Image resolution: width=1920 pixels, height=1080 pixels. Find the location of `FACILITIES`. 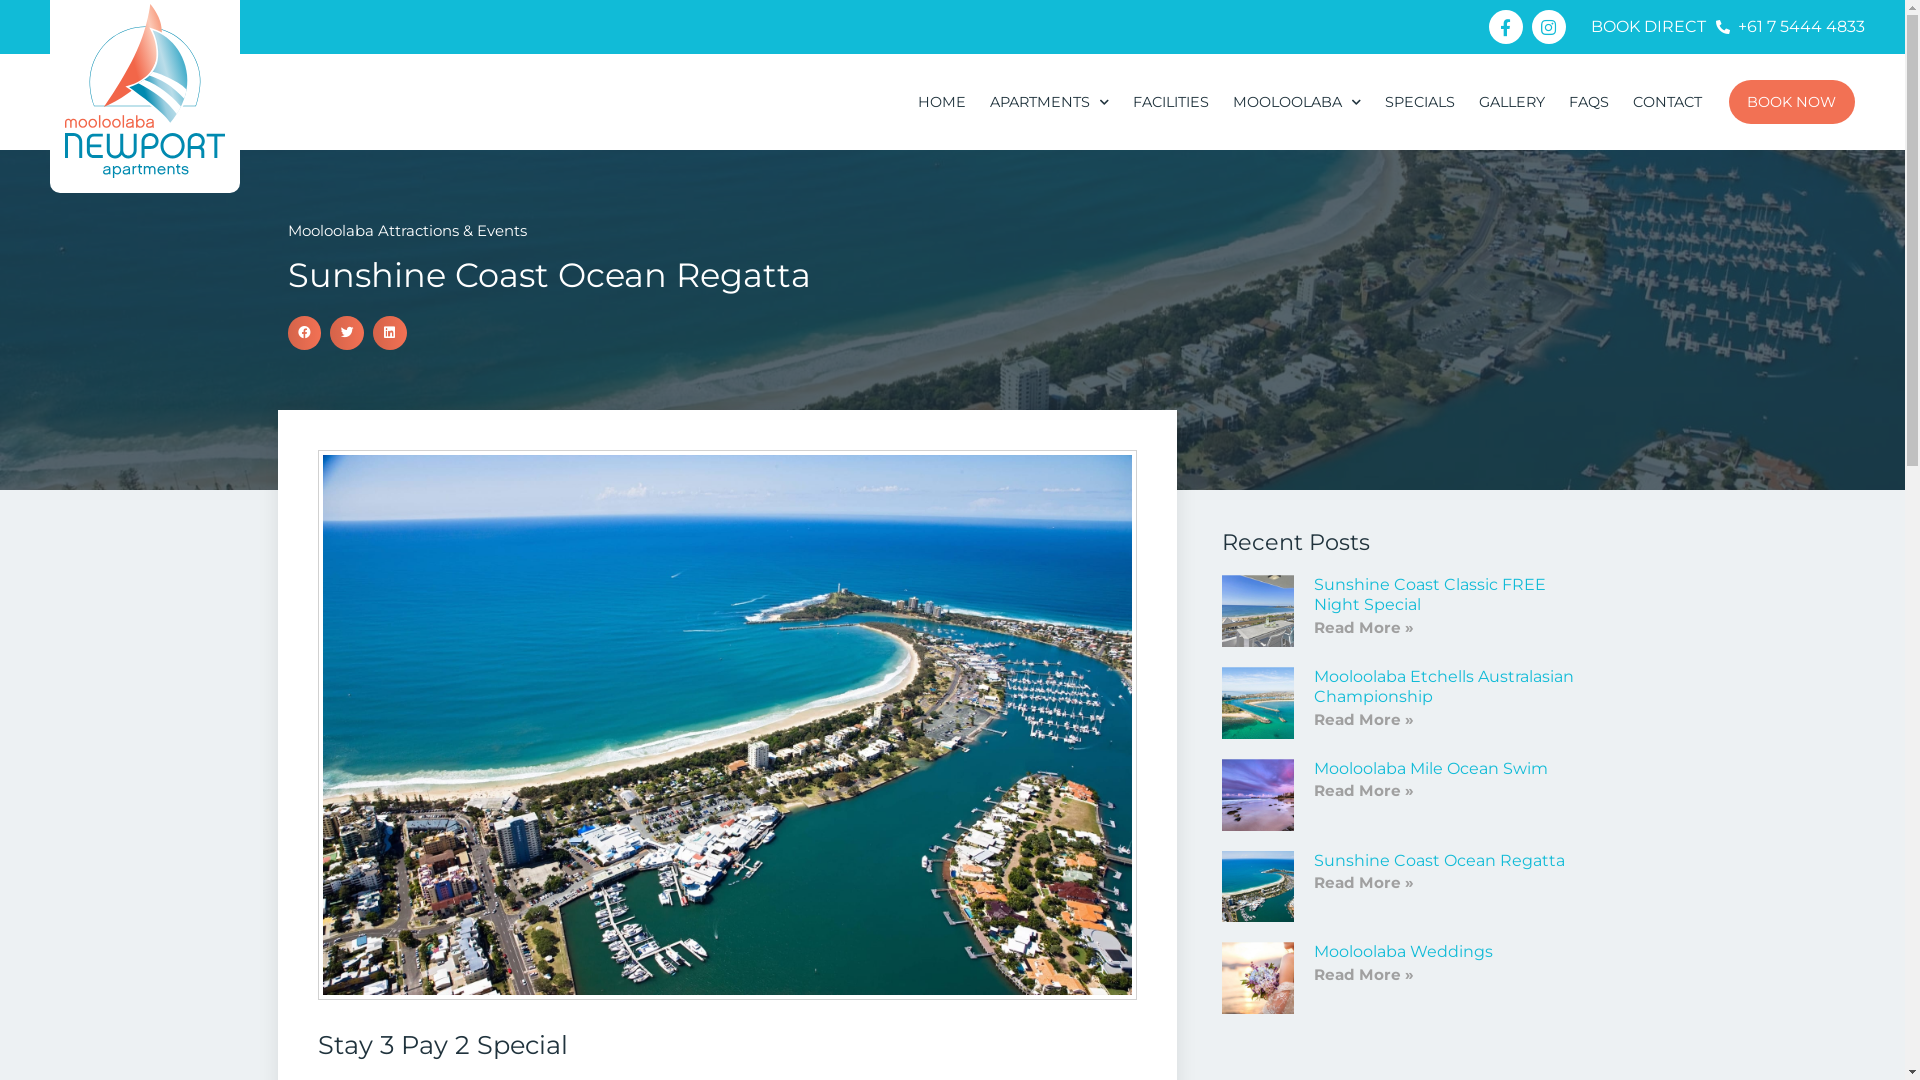

FACILITIES is located at coordinates (1171, 102).